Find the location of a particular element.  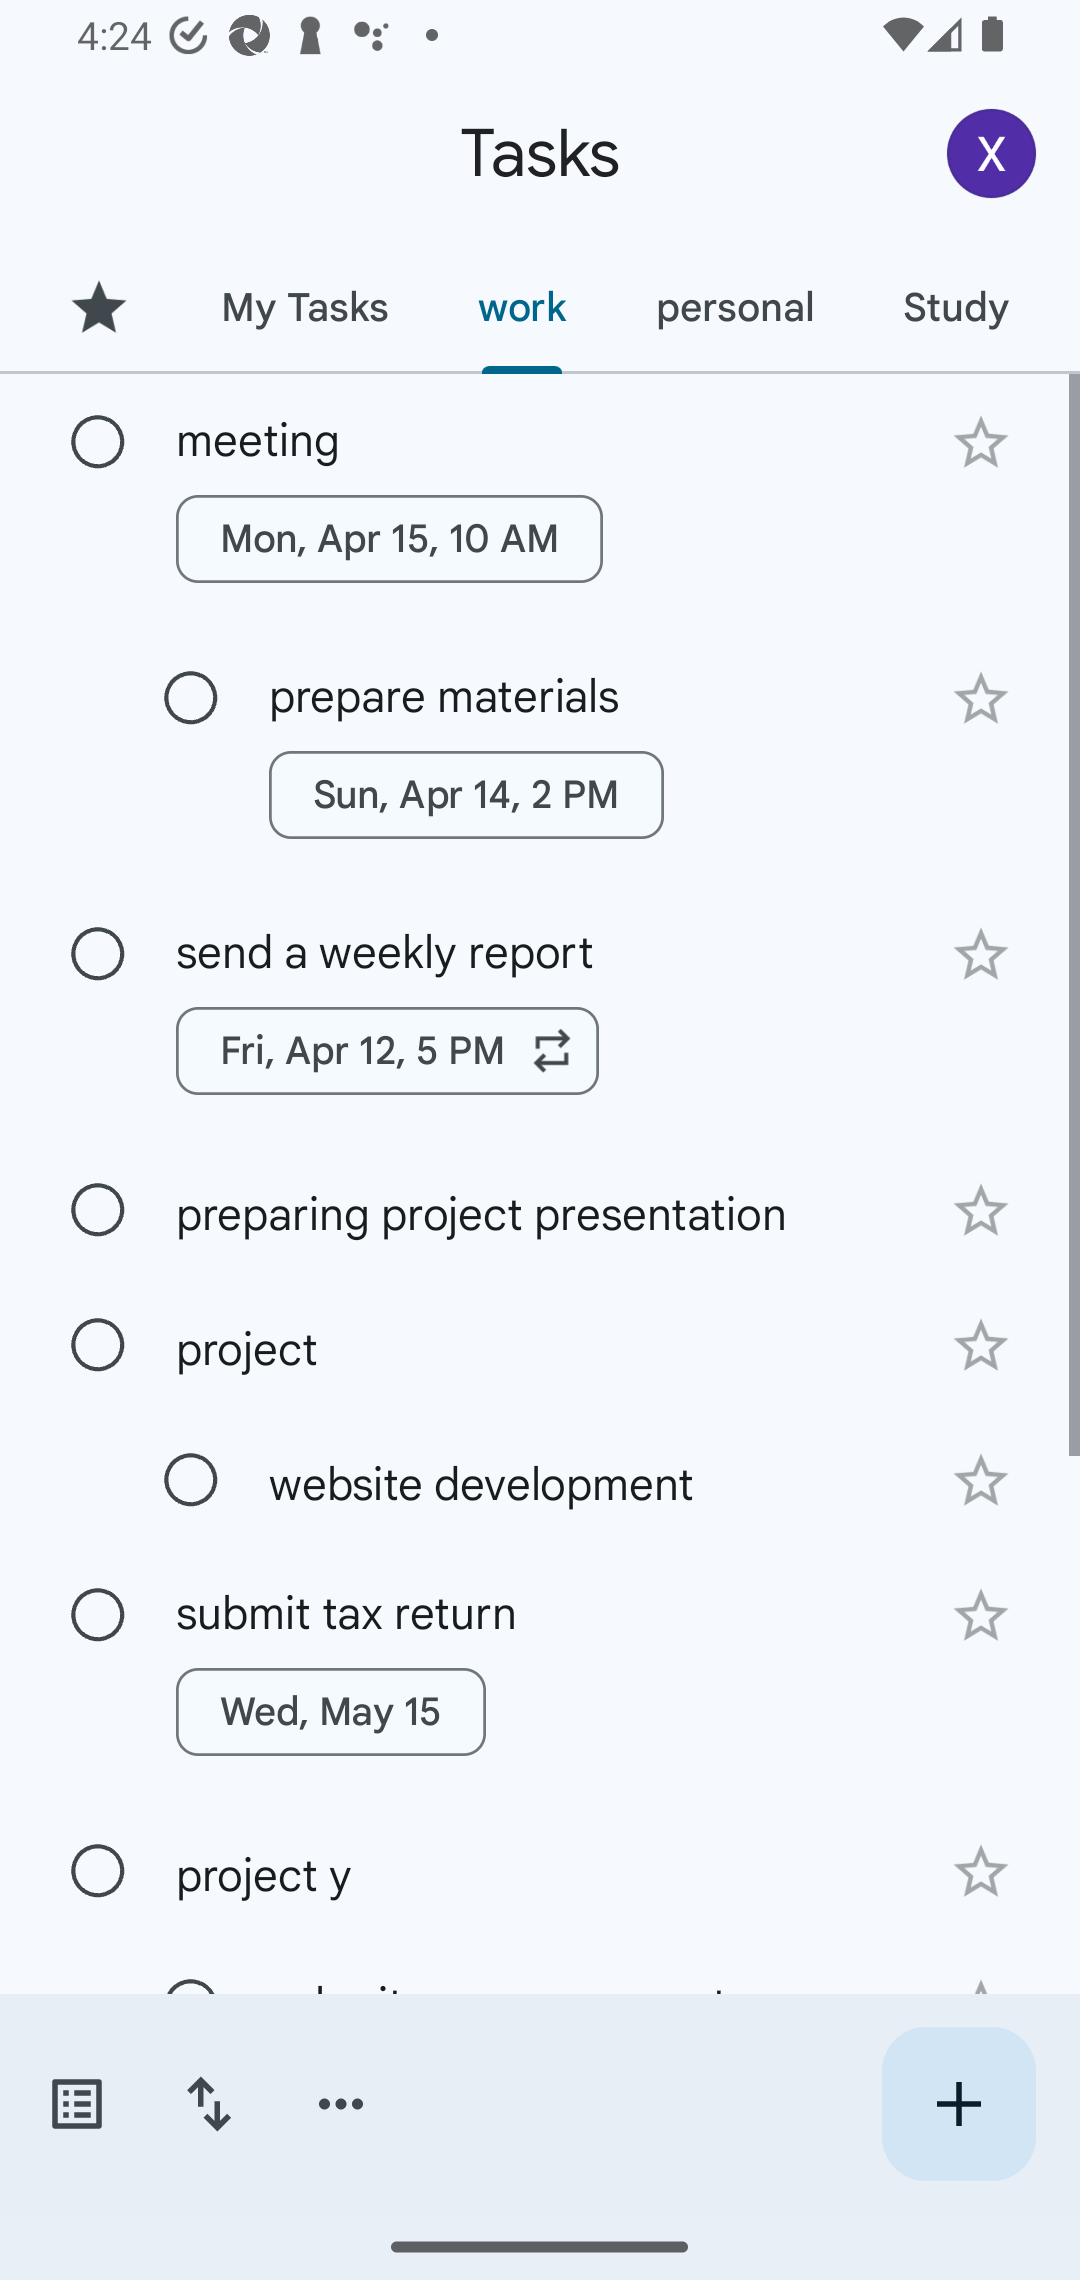

Mark as complete is located at coordinates (98, 1211).